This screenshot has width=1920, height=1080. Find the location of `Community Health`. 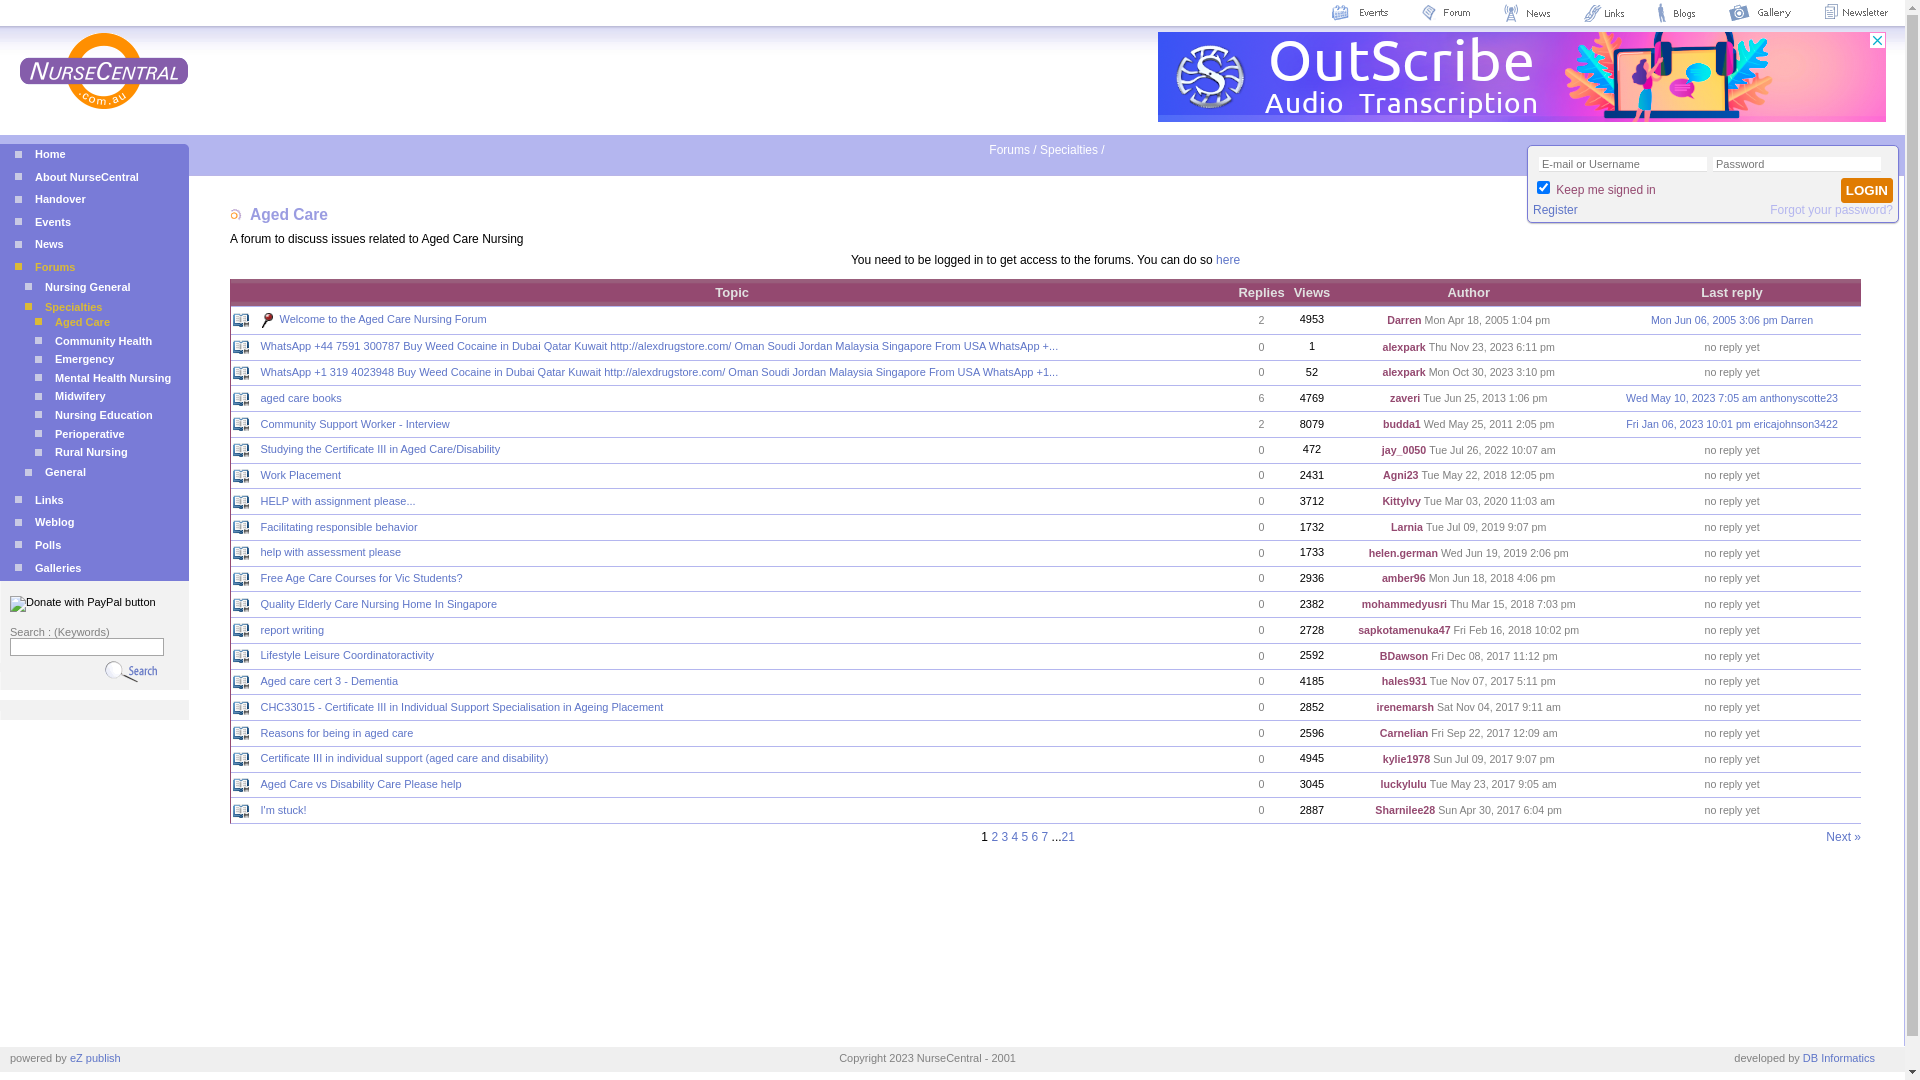

Community Health is located at coordinates (94, 341).